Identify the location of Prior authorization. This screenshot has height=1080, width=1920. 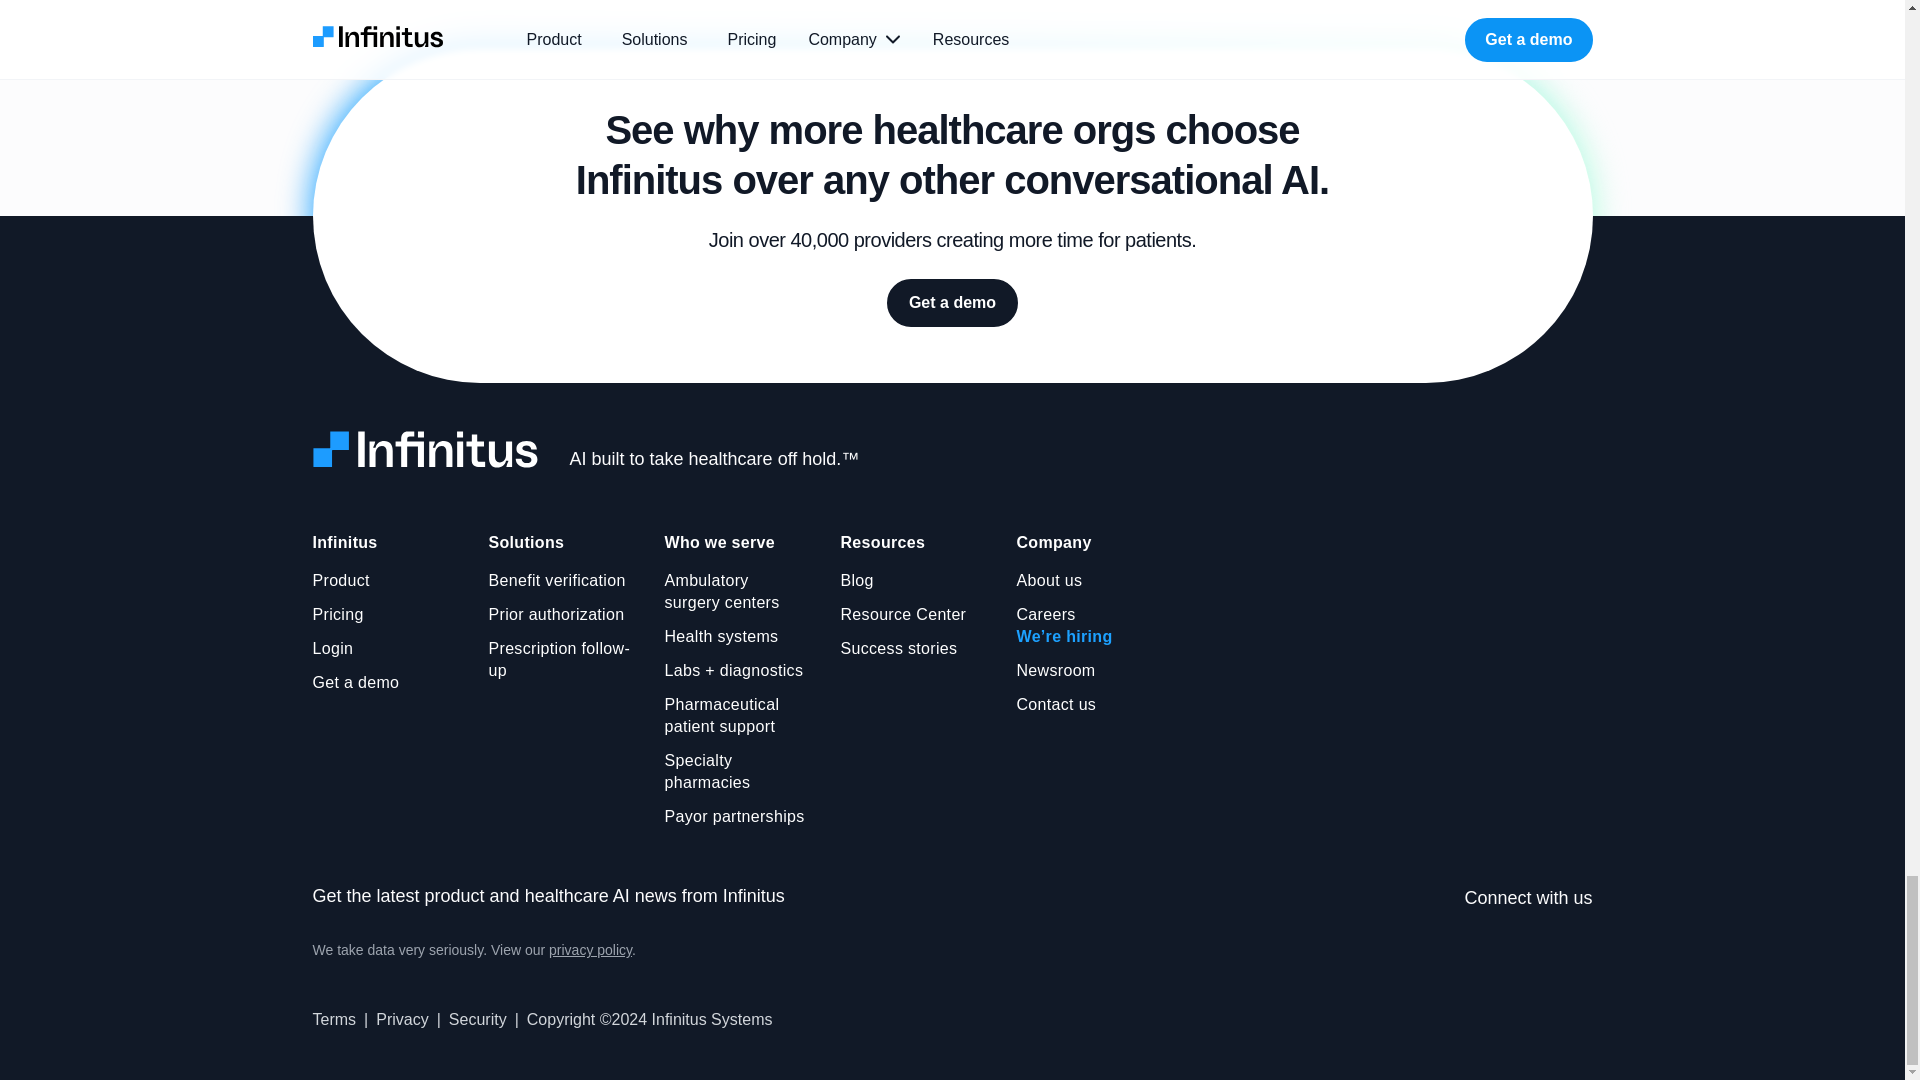
(556, 614).